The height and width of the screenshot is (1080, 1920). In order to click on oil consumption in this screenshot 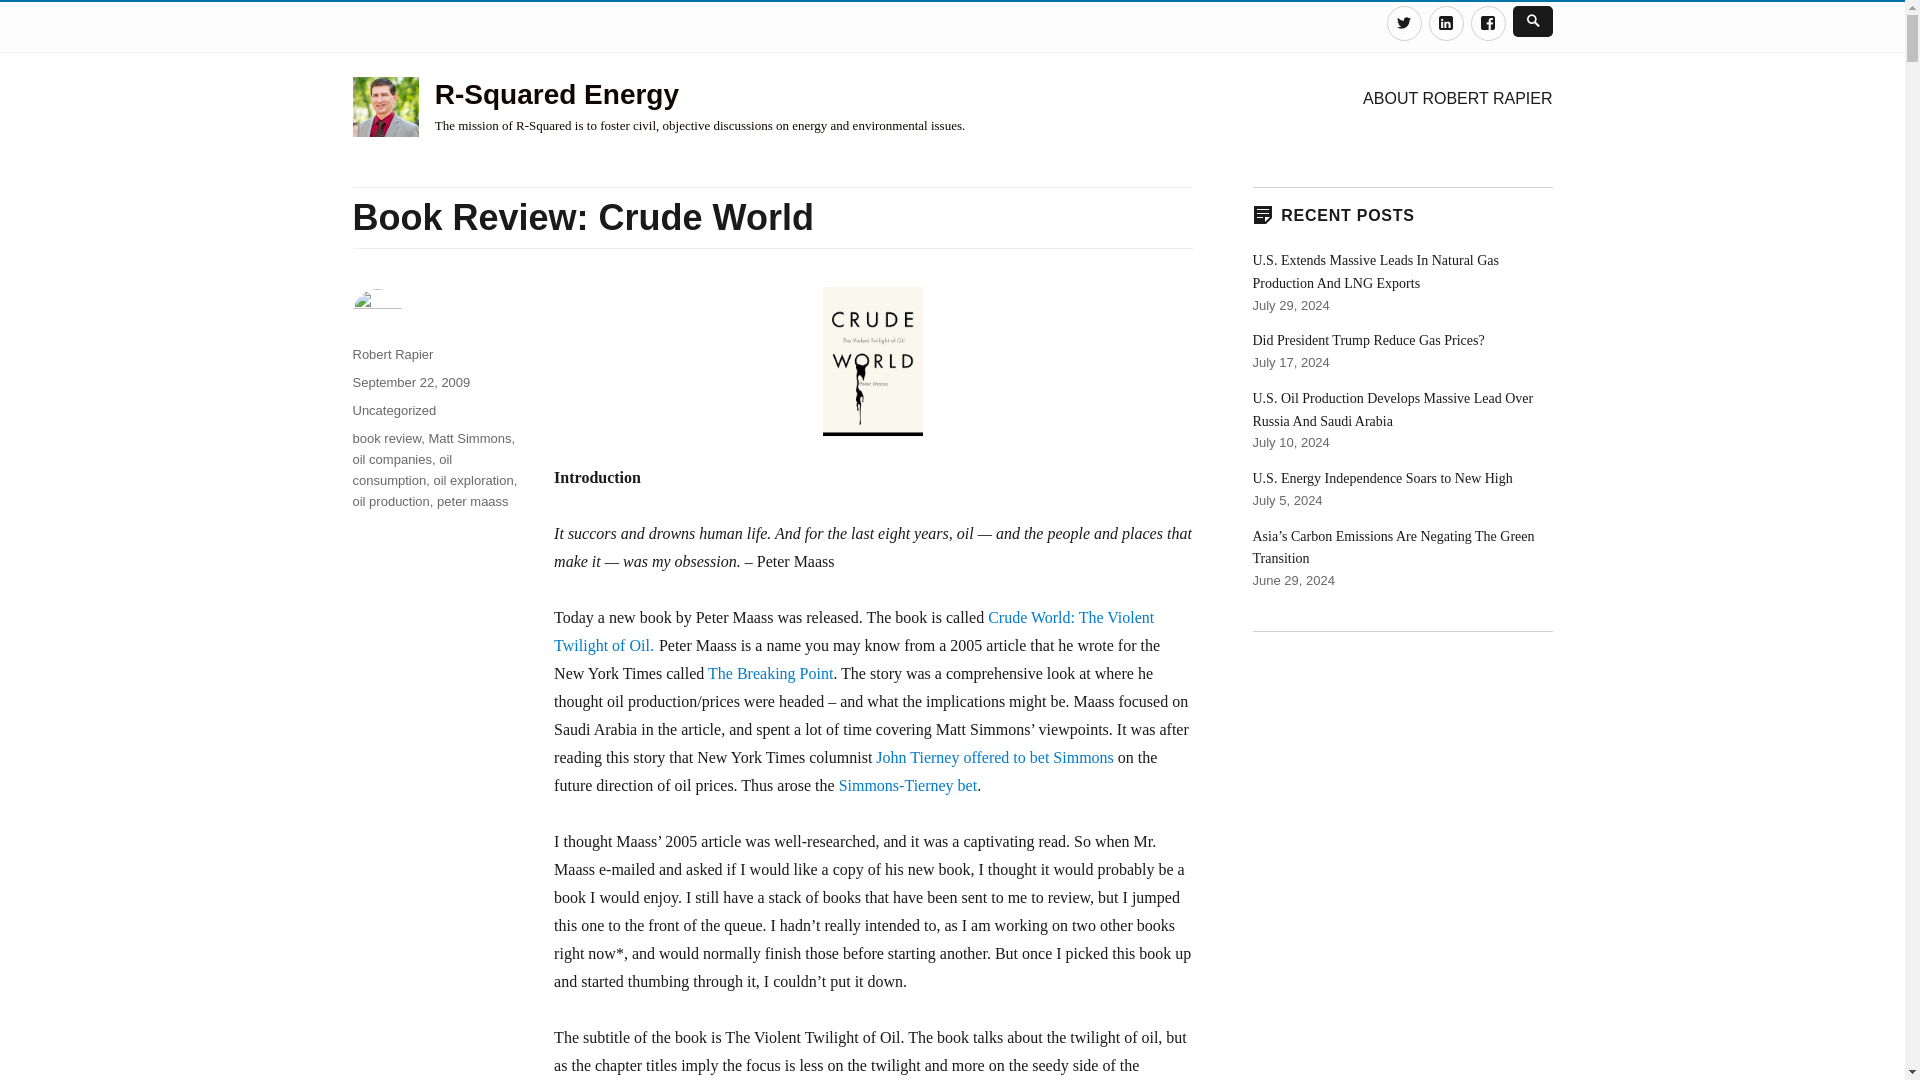, I will do `click(401, 470)`.